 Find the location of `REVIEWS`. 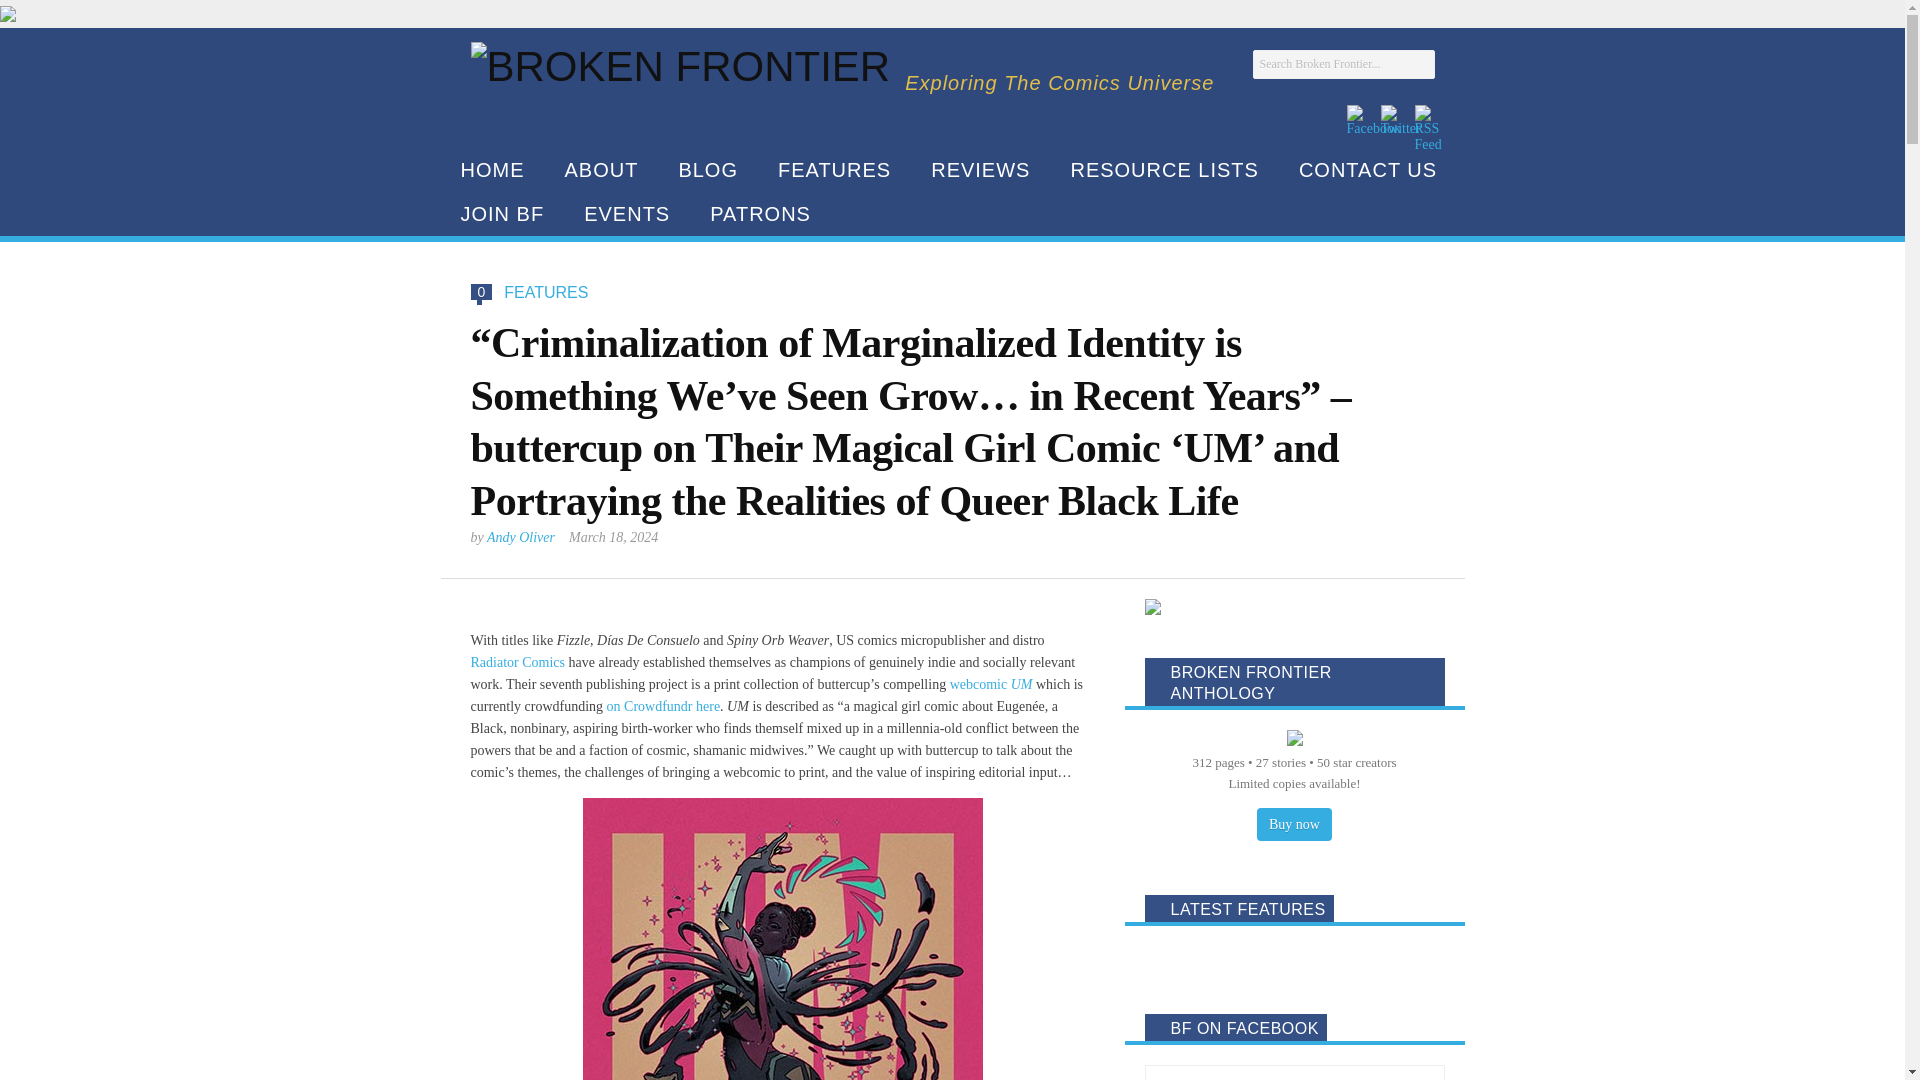

REVIEWS is located at coordinates (980, 170).